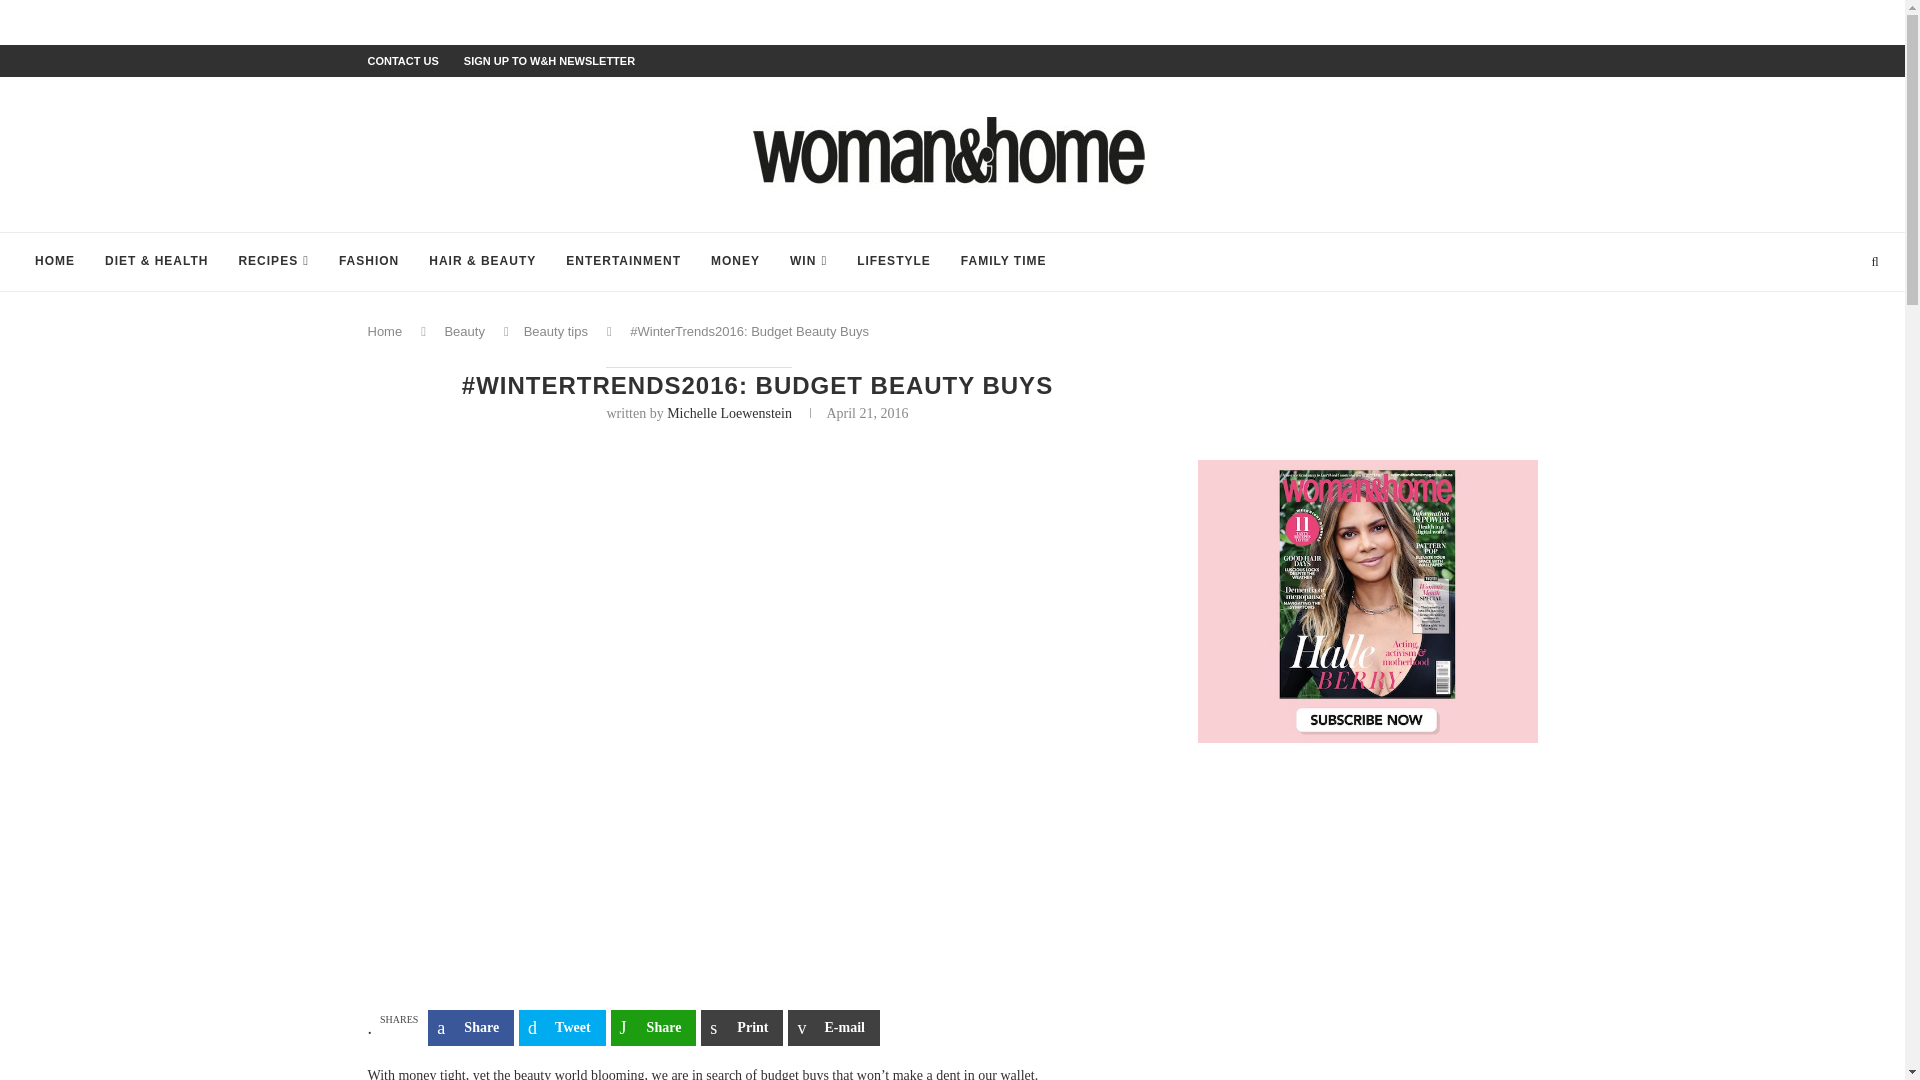 This screenshot has width=1920, height=1080. Describe the element at coordinates (833, 1028) in the screenshot. I see `Share on E-mail` at that location.